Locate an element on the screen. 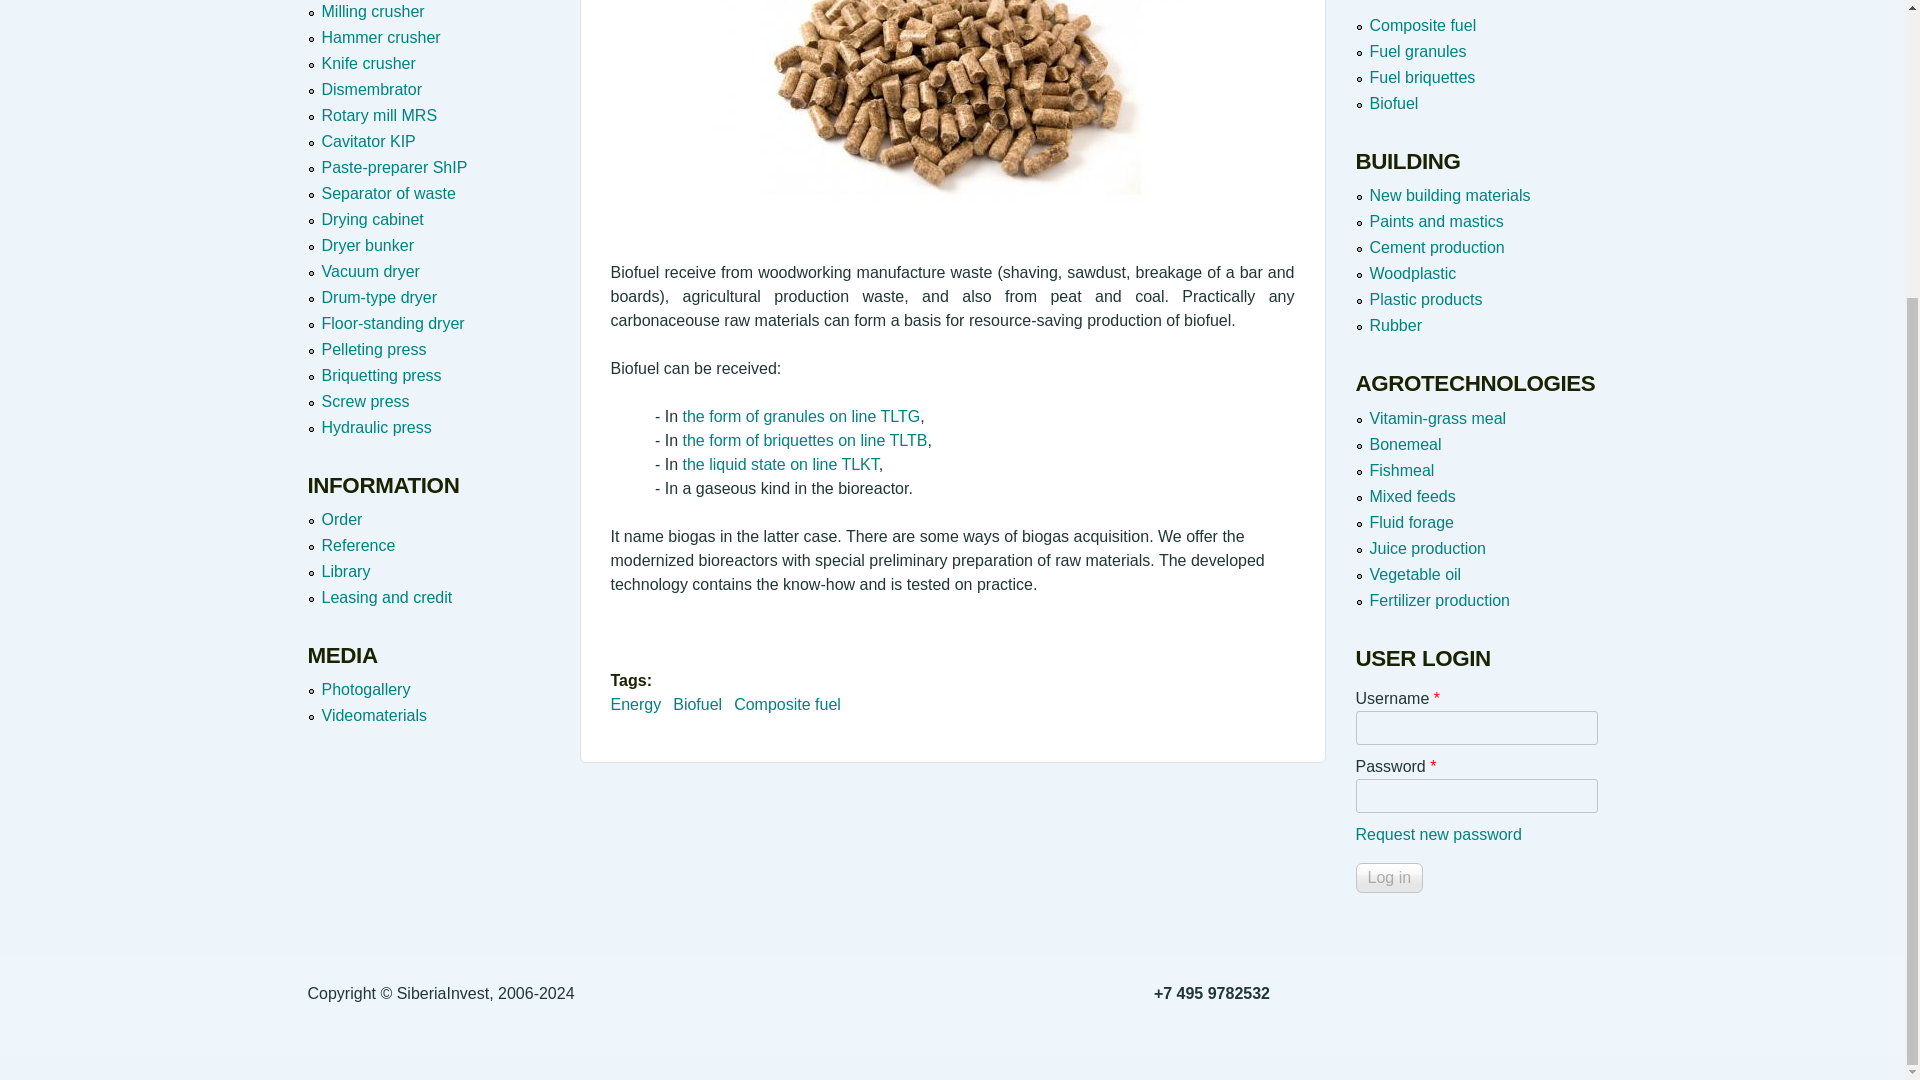  Paste-preparer ShIP is located at coordinates (395, 167).